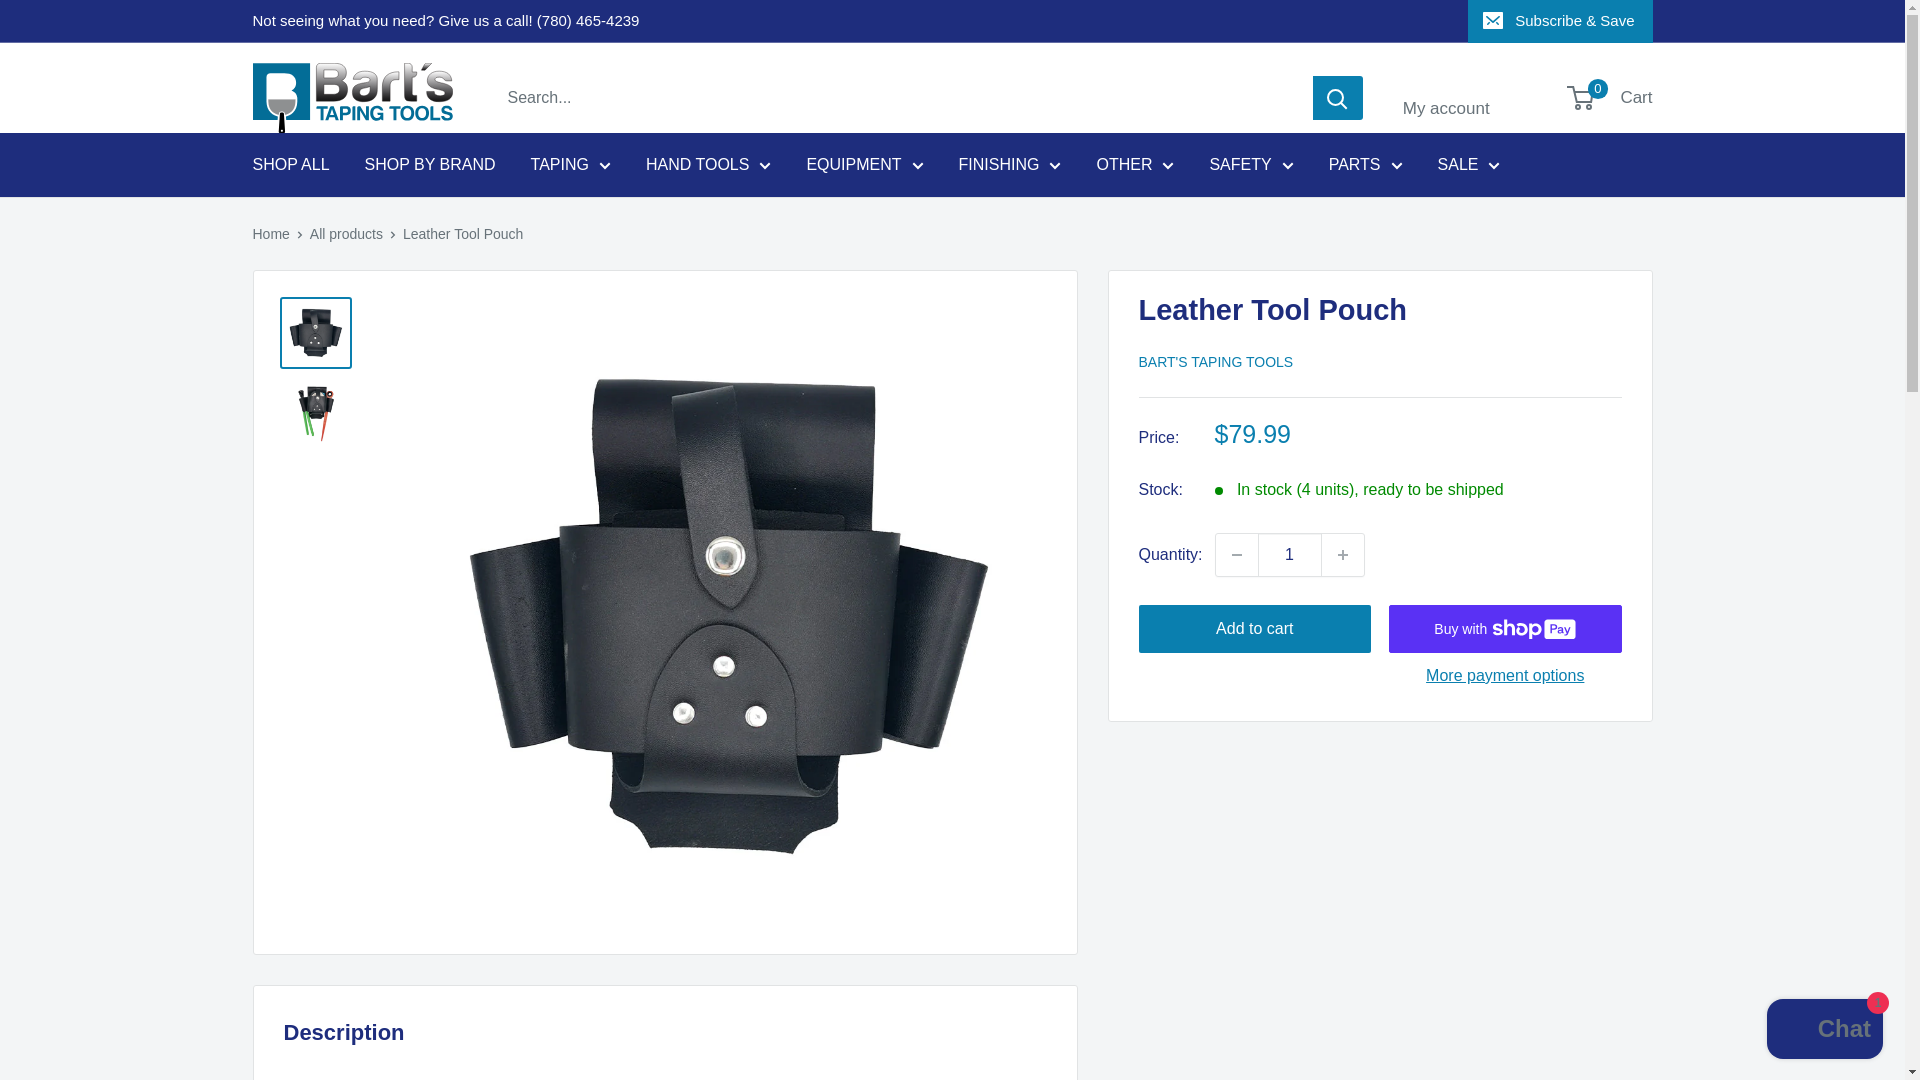 This screenshot has height=1080, width=1920. Describe the element at coordinates (1290, 554) in the screenshot. I see `1` at that location.